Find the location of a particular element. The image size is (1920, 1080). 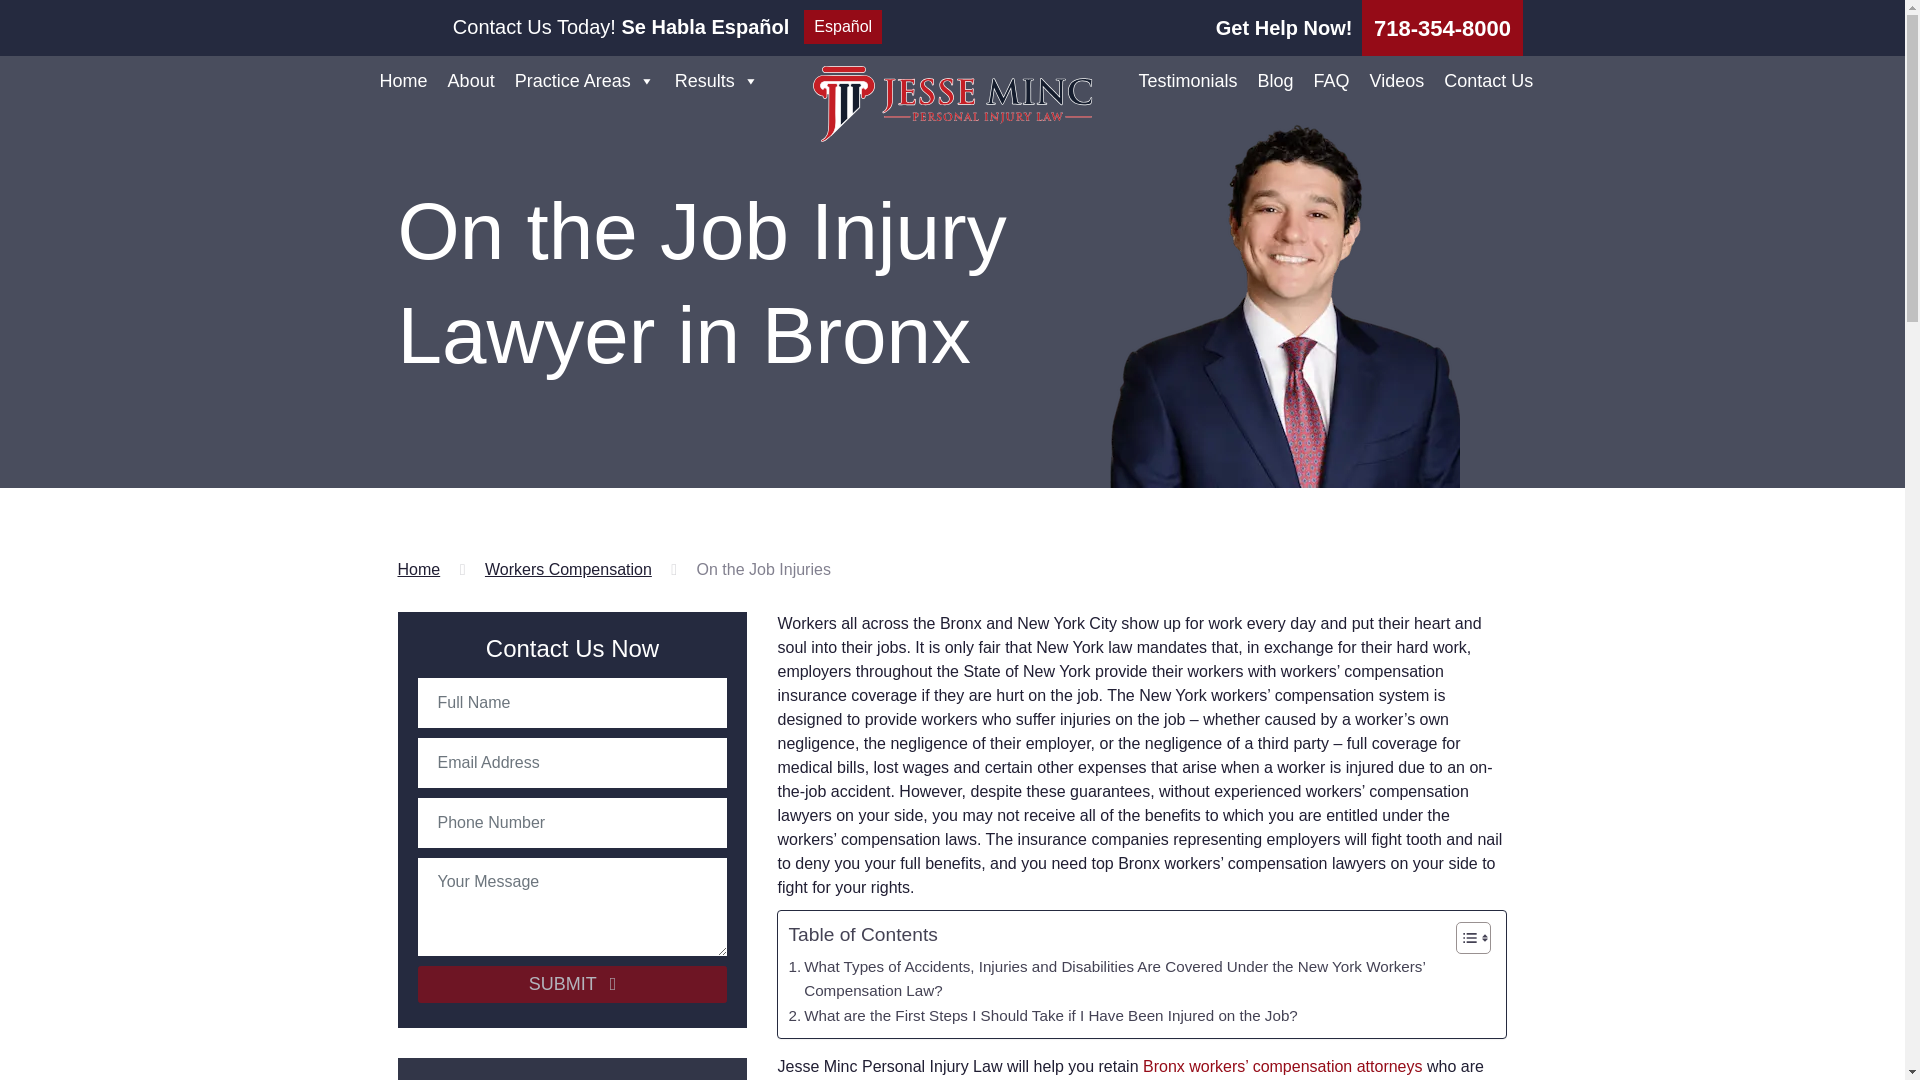

Jesse Minc Personal Injury Law is located at coordinates (952, 103).